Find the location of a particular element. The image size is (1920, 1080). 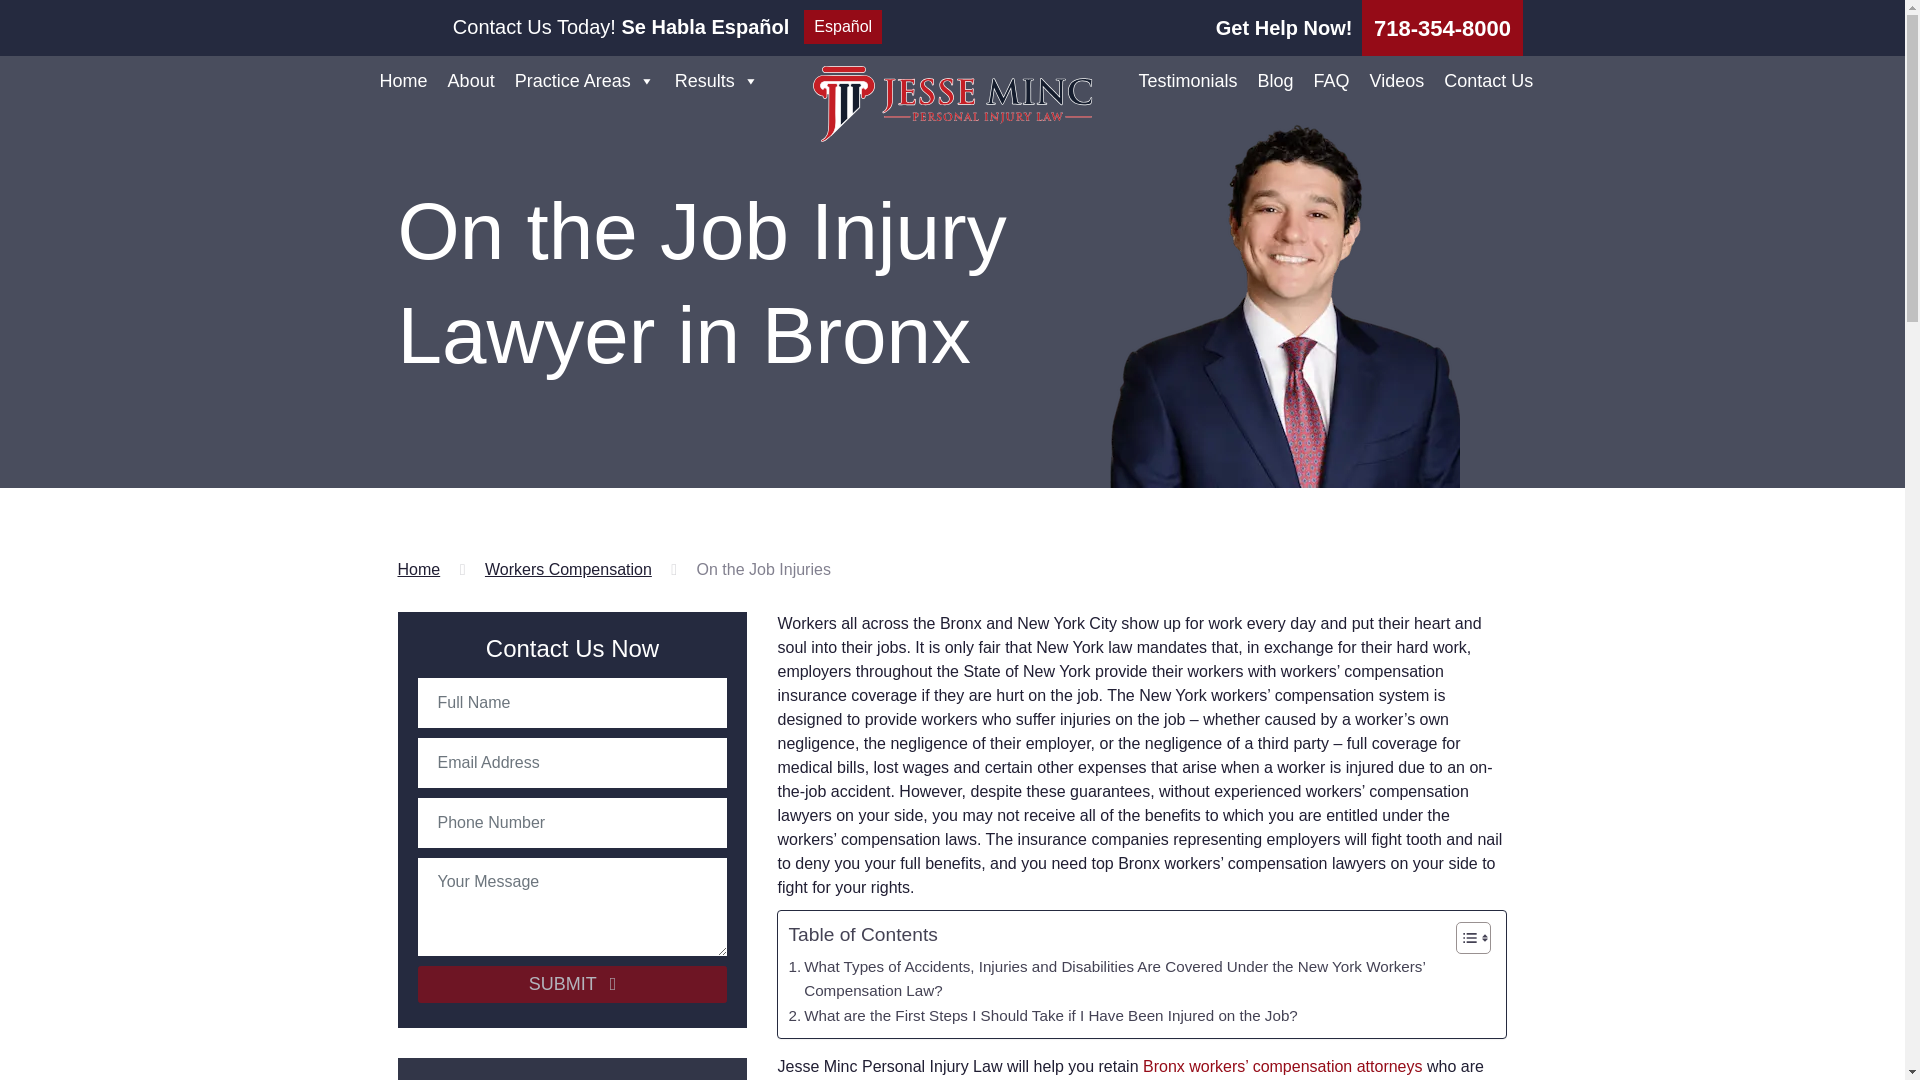

Jesse Minc Personal Injury Law is located at coordinates (952, 103).